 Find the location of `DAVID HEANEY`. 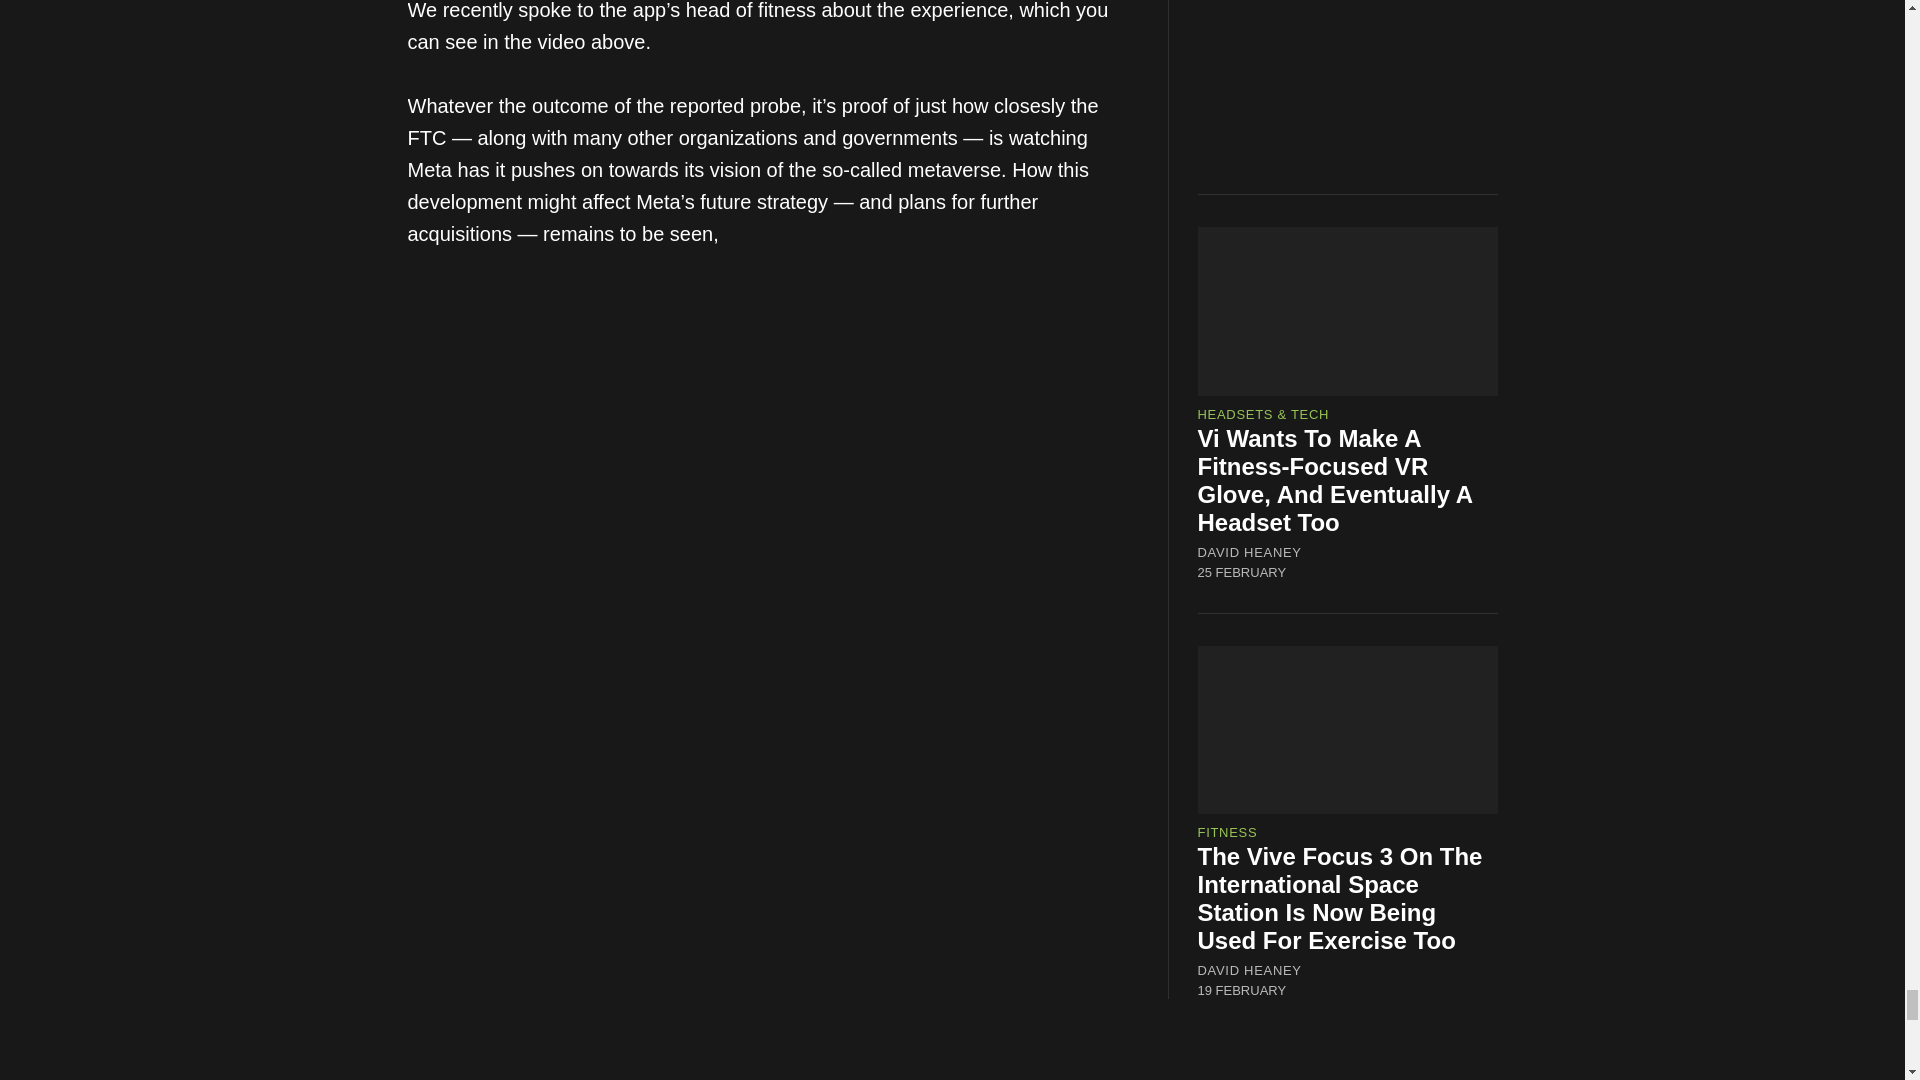

DAVID HEANEY is located at coordinates (1250, 552).